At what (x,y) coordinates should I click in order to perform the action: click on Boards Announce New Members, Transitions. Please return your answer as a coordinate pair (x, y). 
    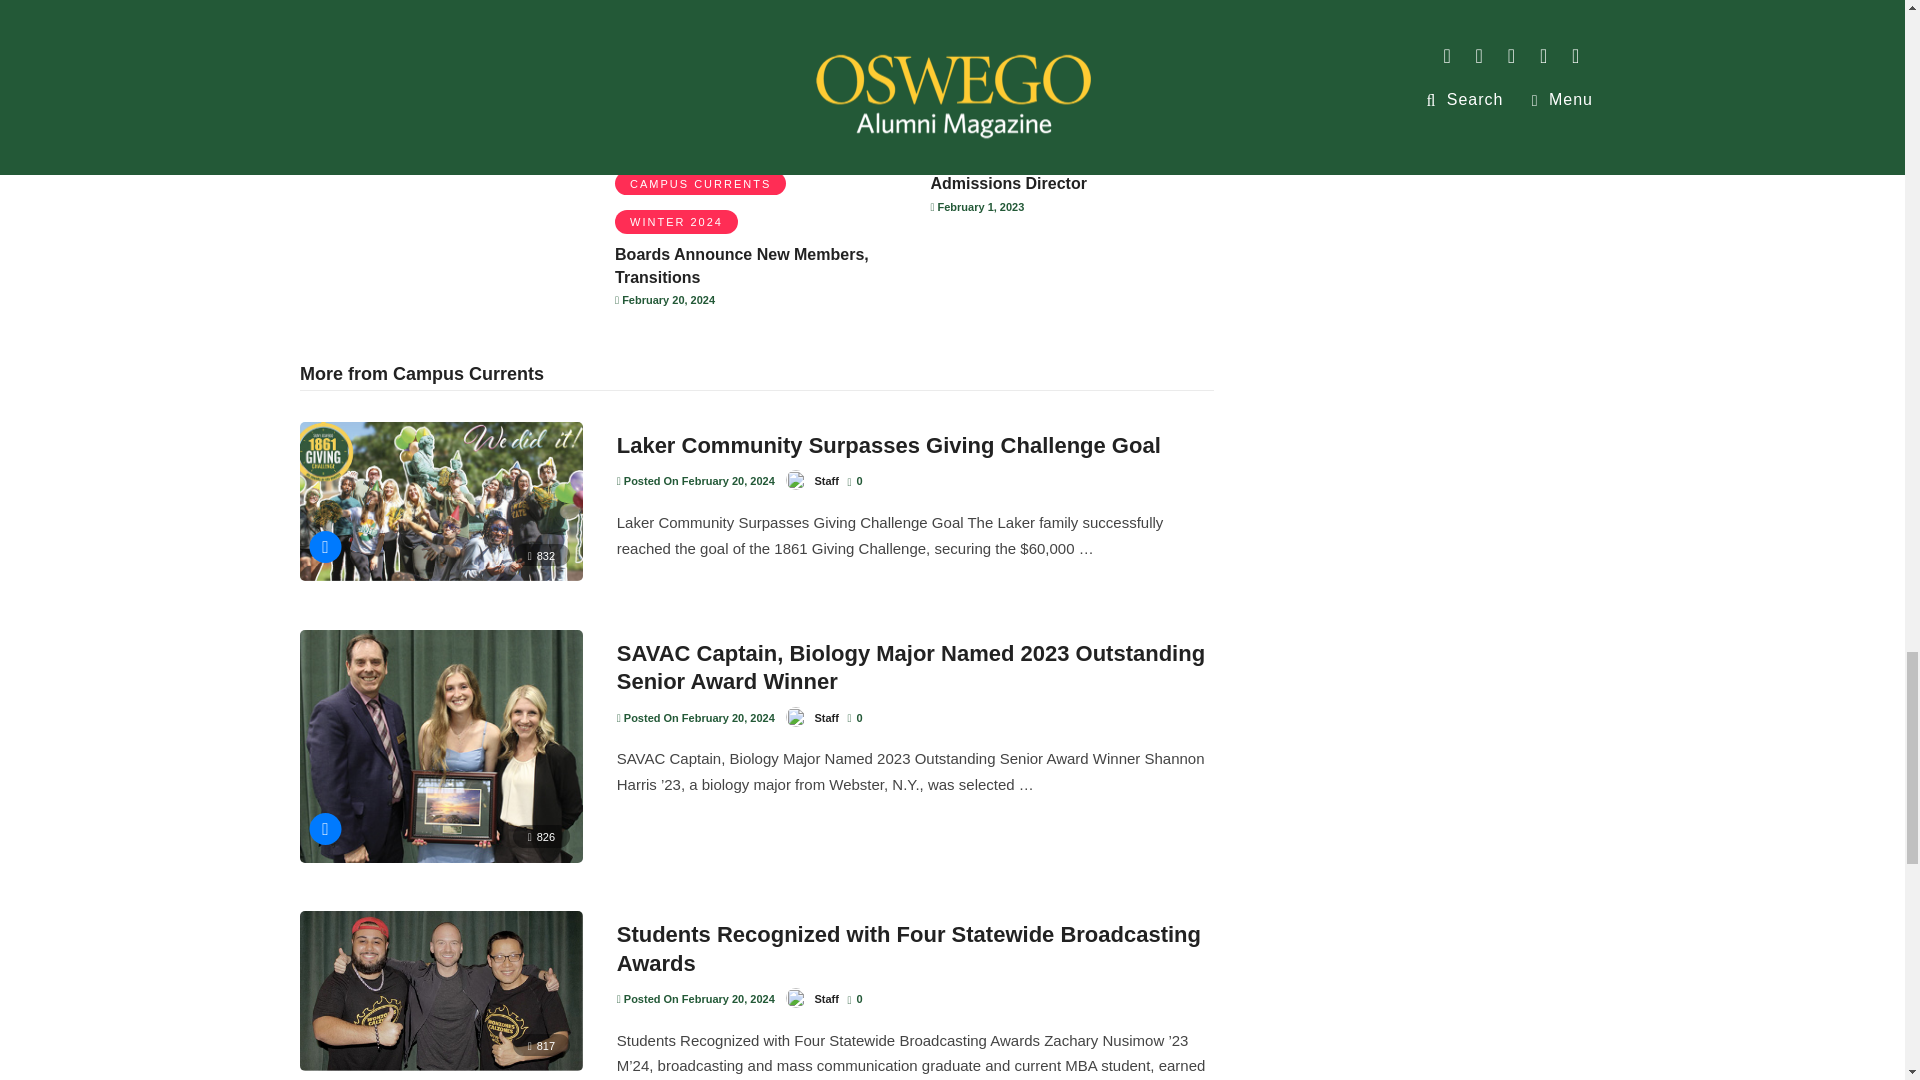
    Looking at the image, I should click on (742, 266).